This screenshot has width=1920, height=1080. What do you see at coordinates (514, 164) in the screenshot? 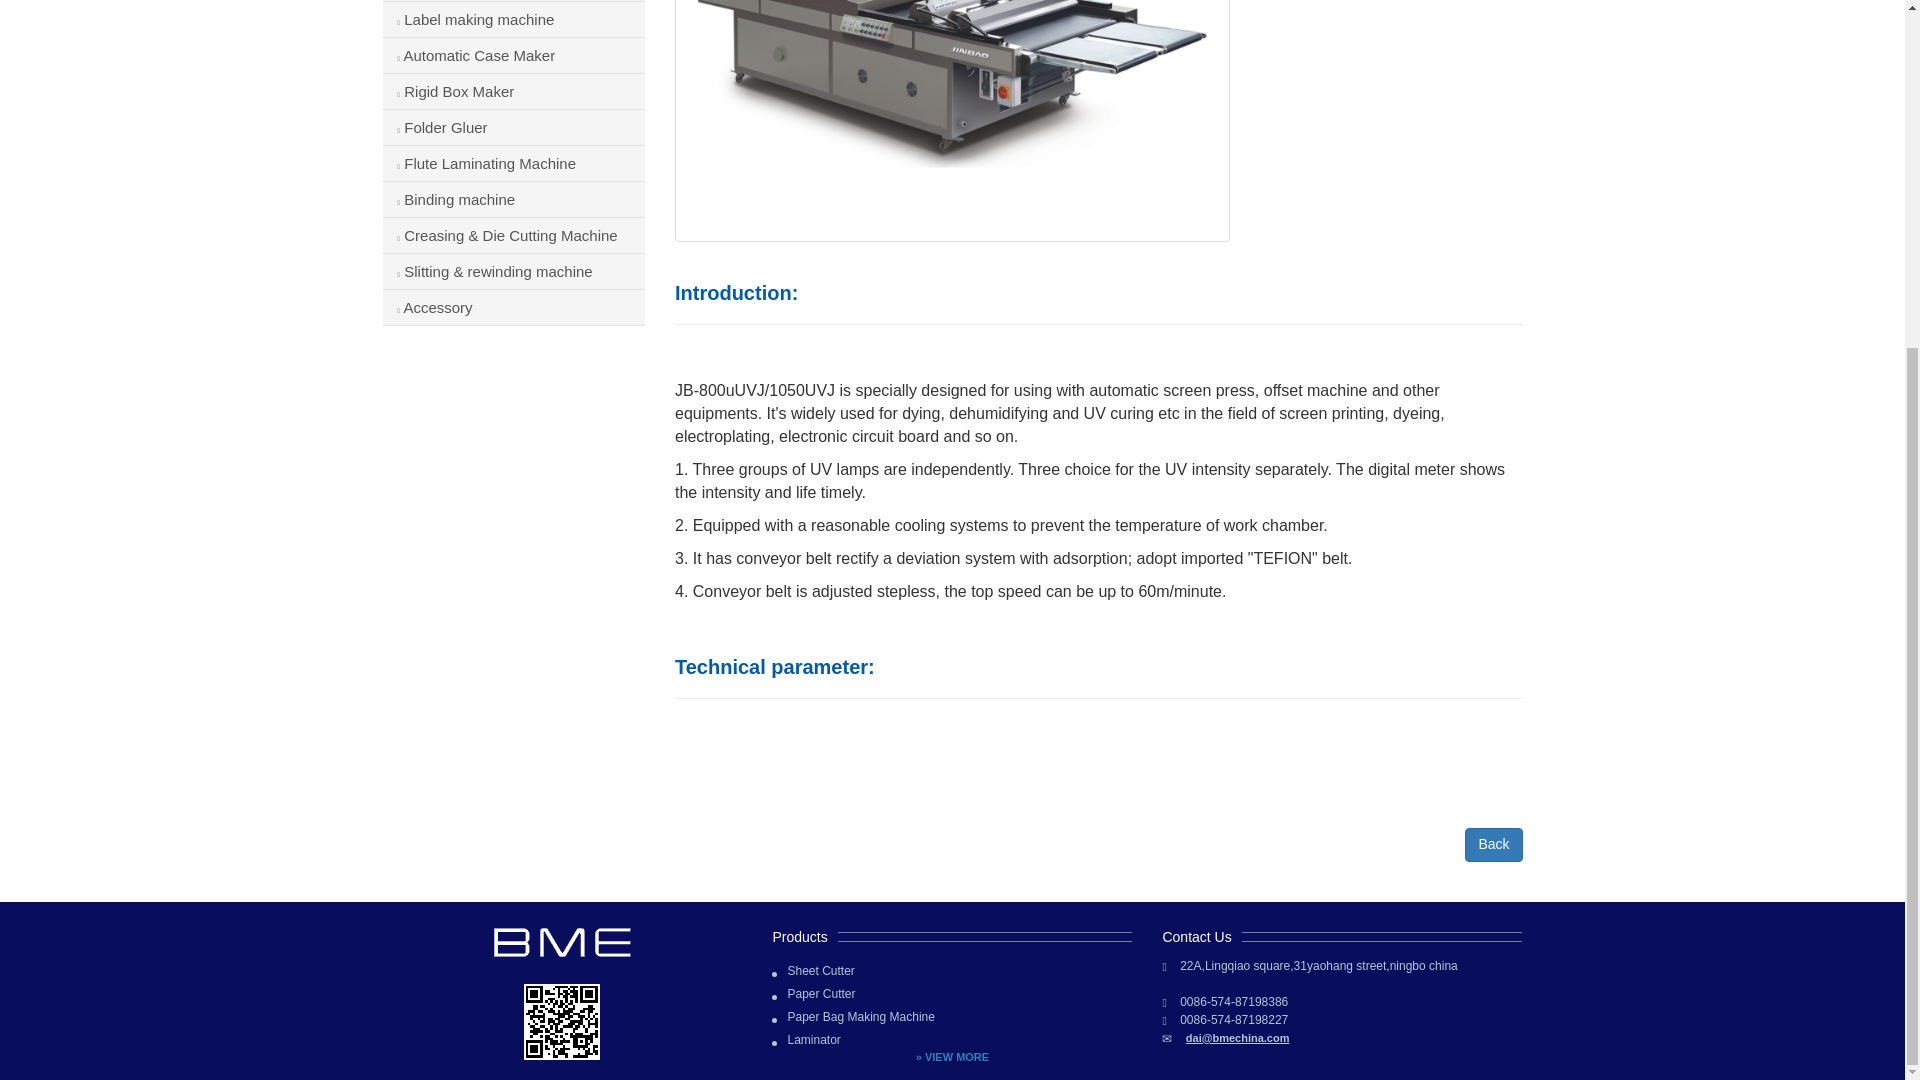
I see `Flute Laminating Machine` at bounding box center [514, 164].